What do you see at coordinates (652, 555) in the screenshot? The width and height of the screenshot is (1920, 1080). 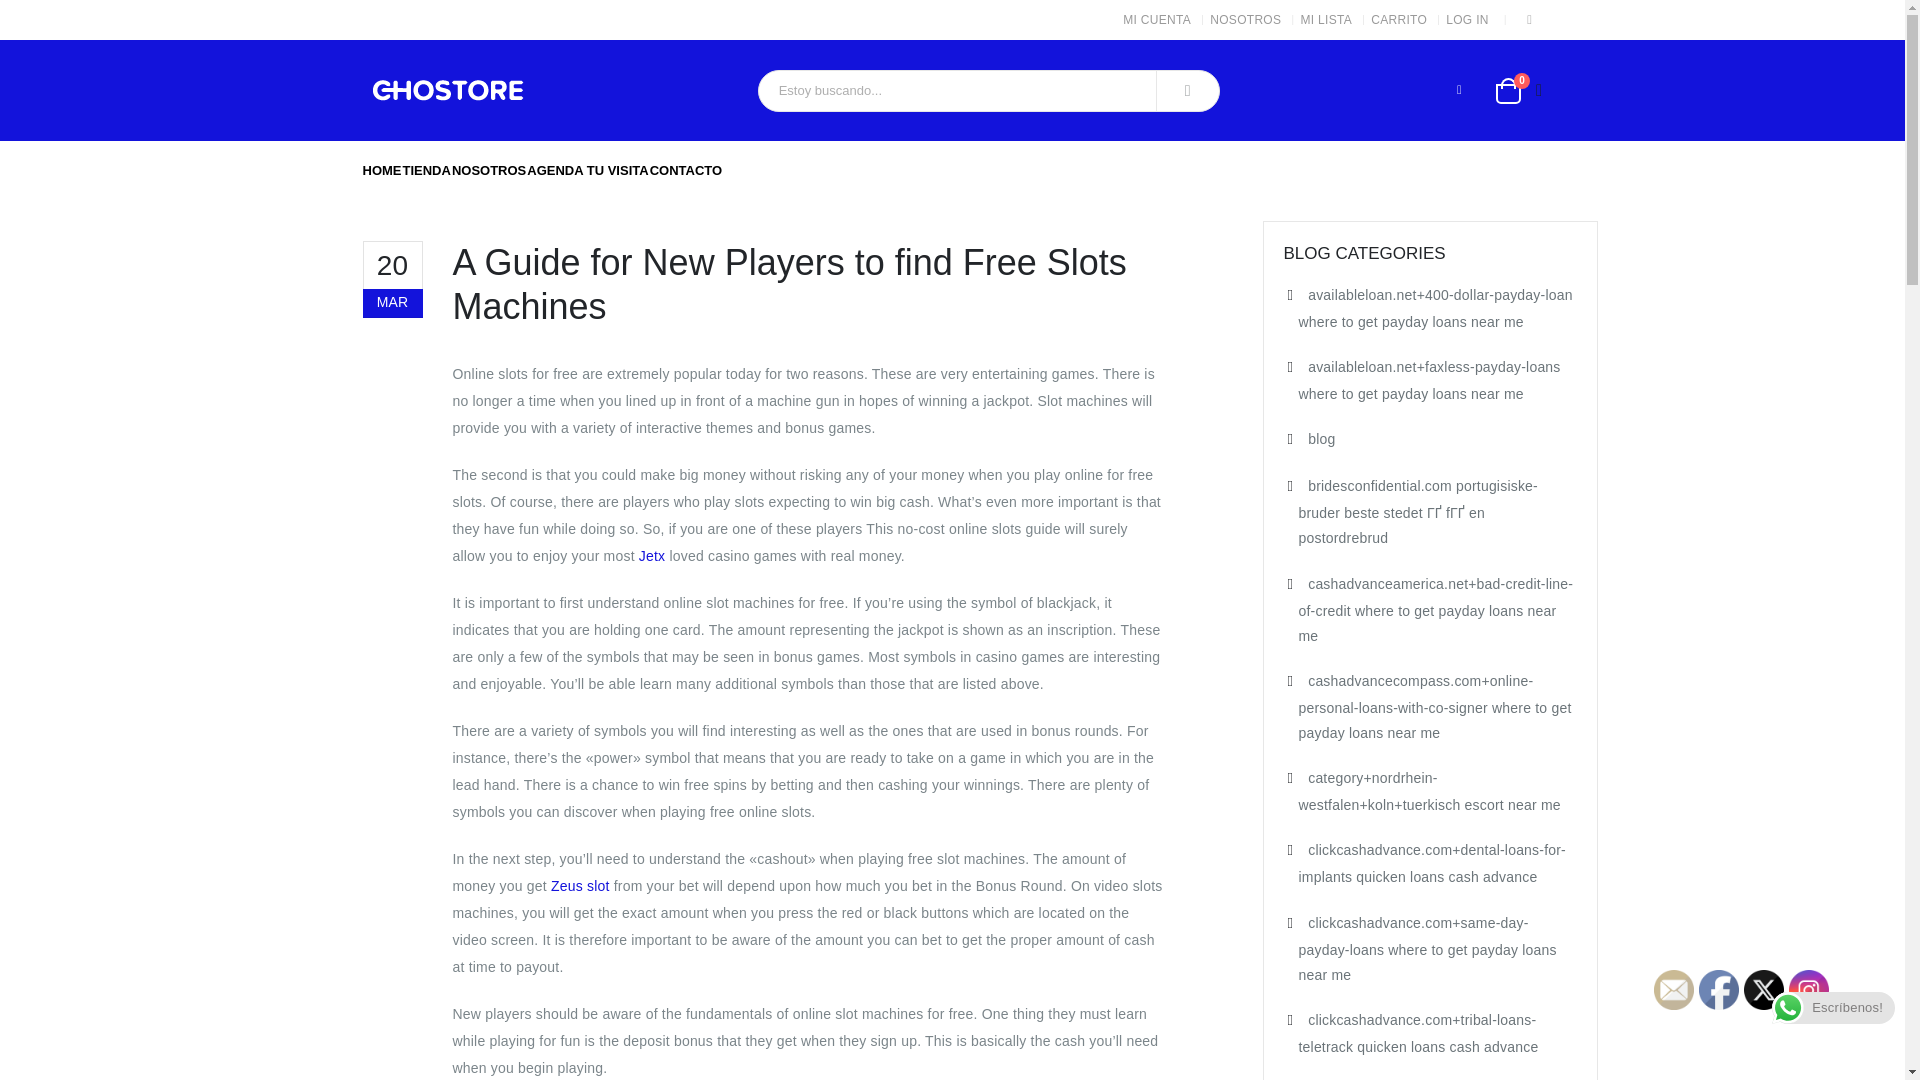 I see `Jetx` at bounding box center [652, 555].